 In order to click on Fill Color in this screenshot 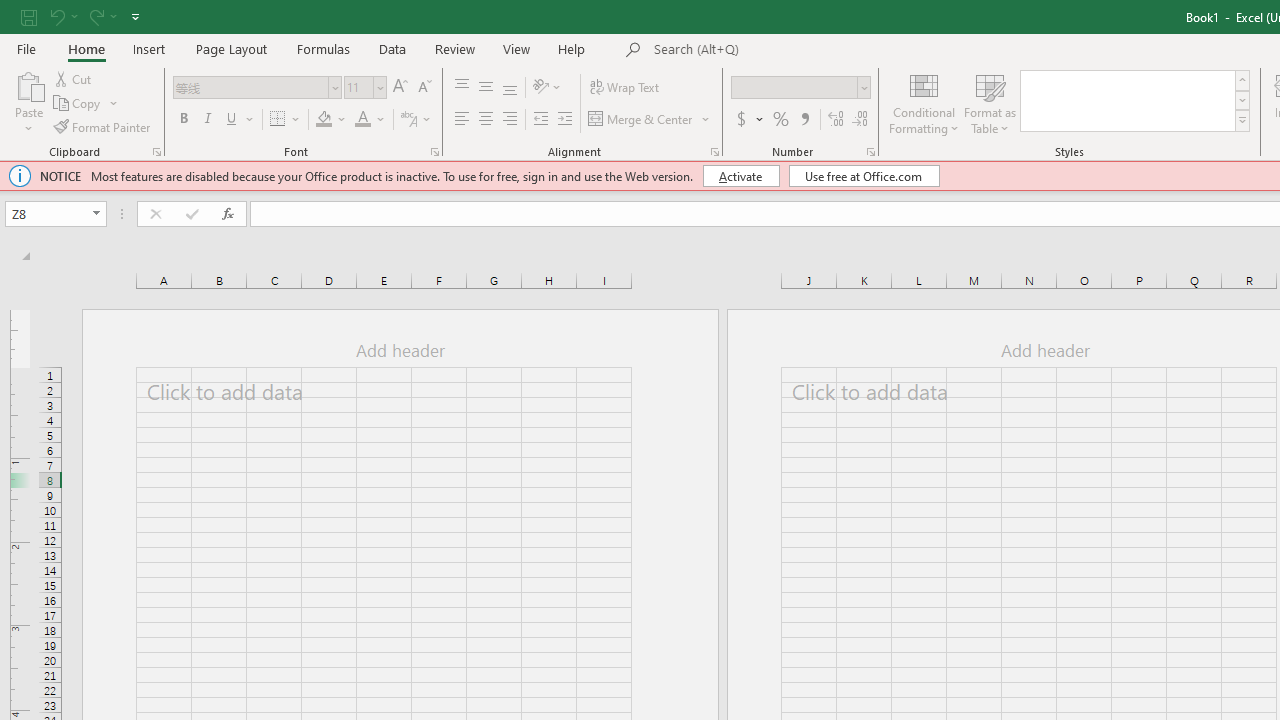, I will do `click(324, 120)`.